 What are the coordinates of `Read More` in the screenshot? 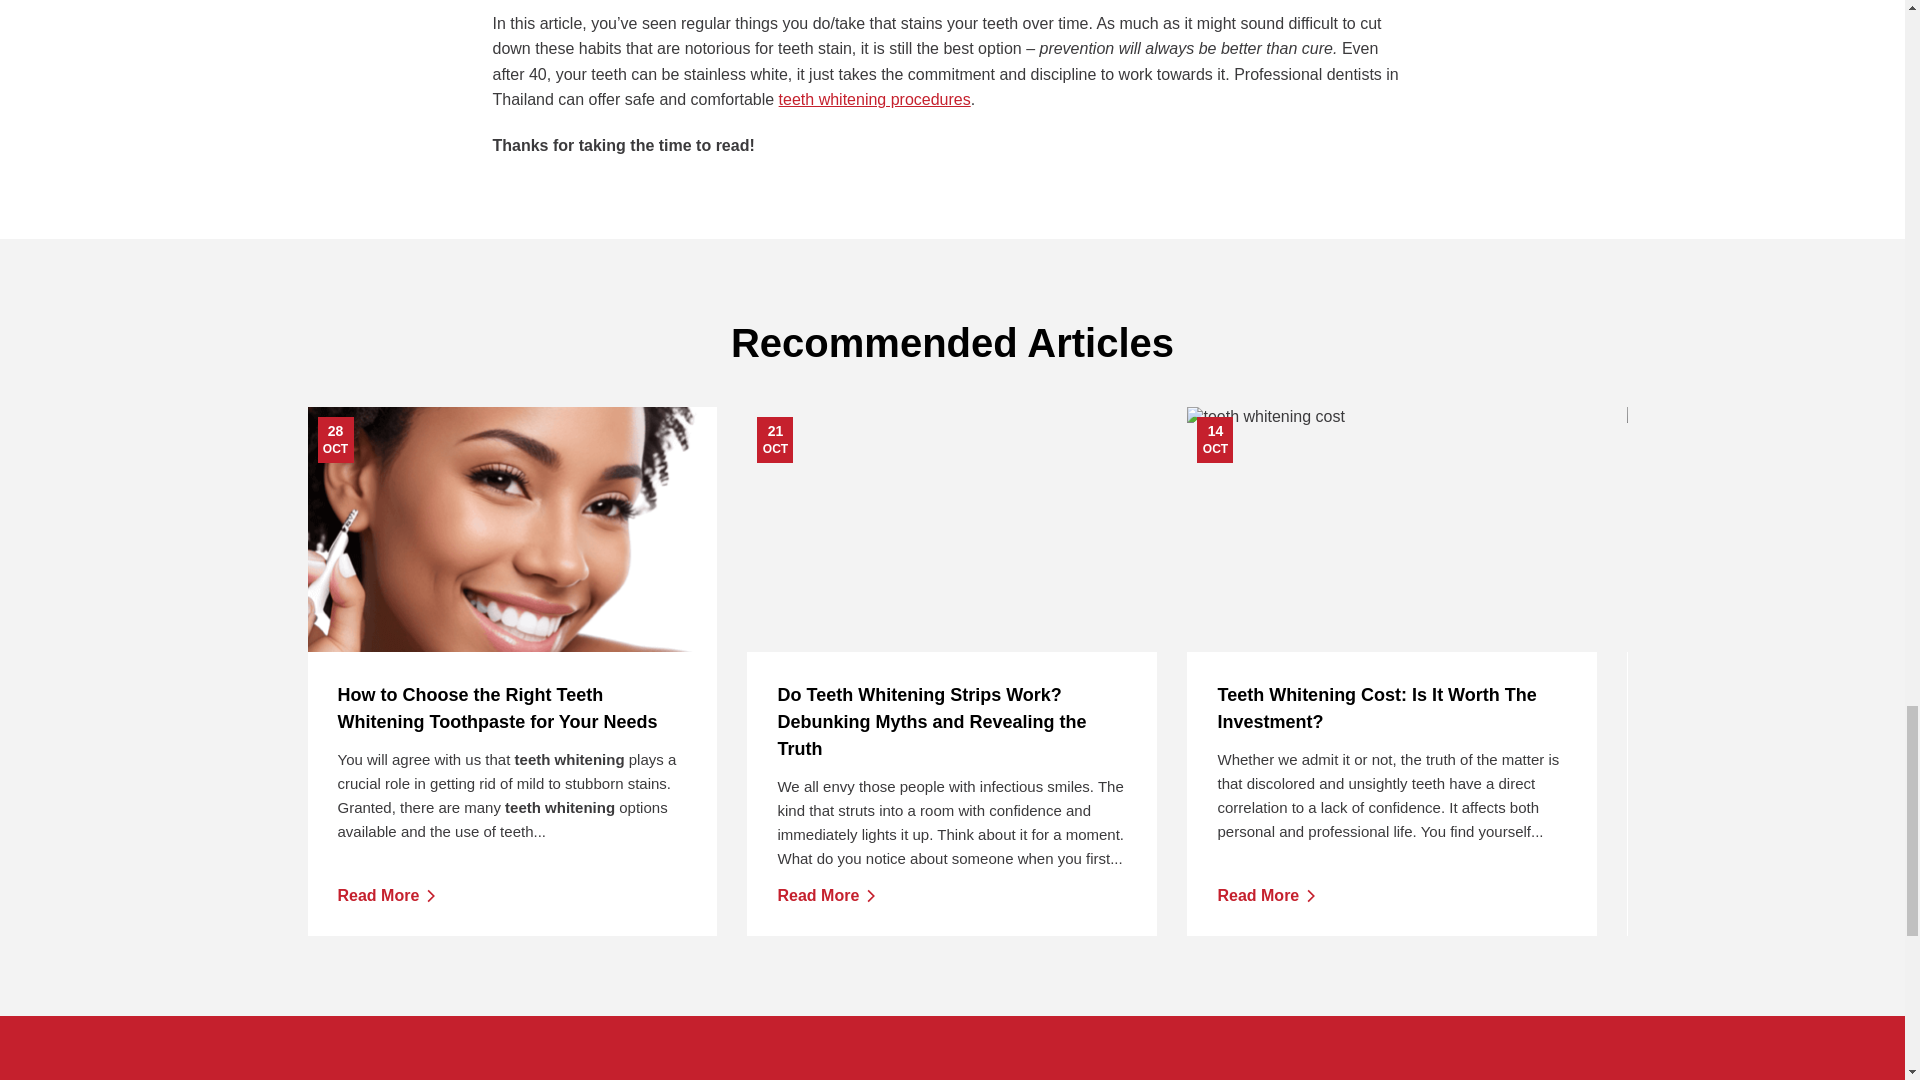 It's located at (826, 896).